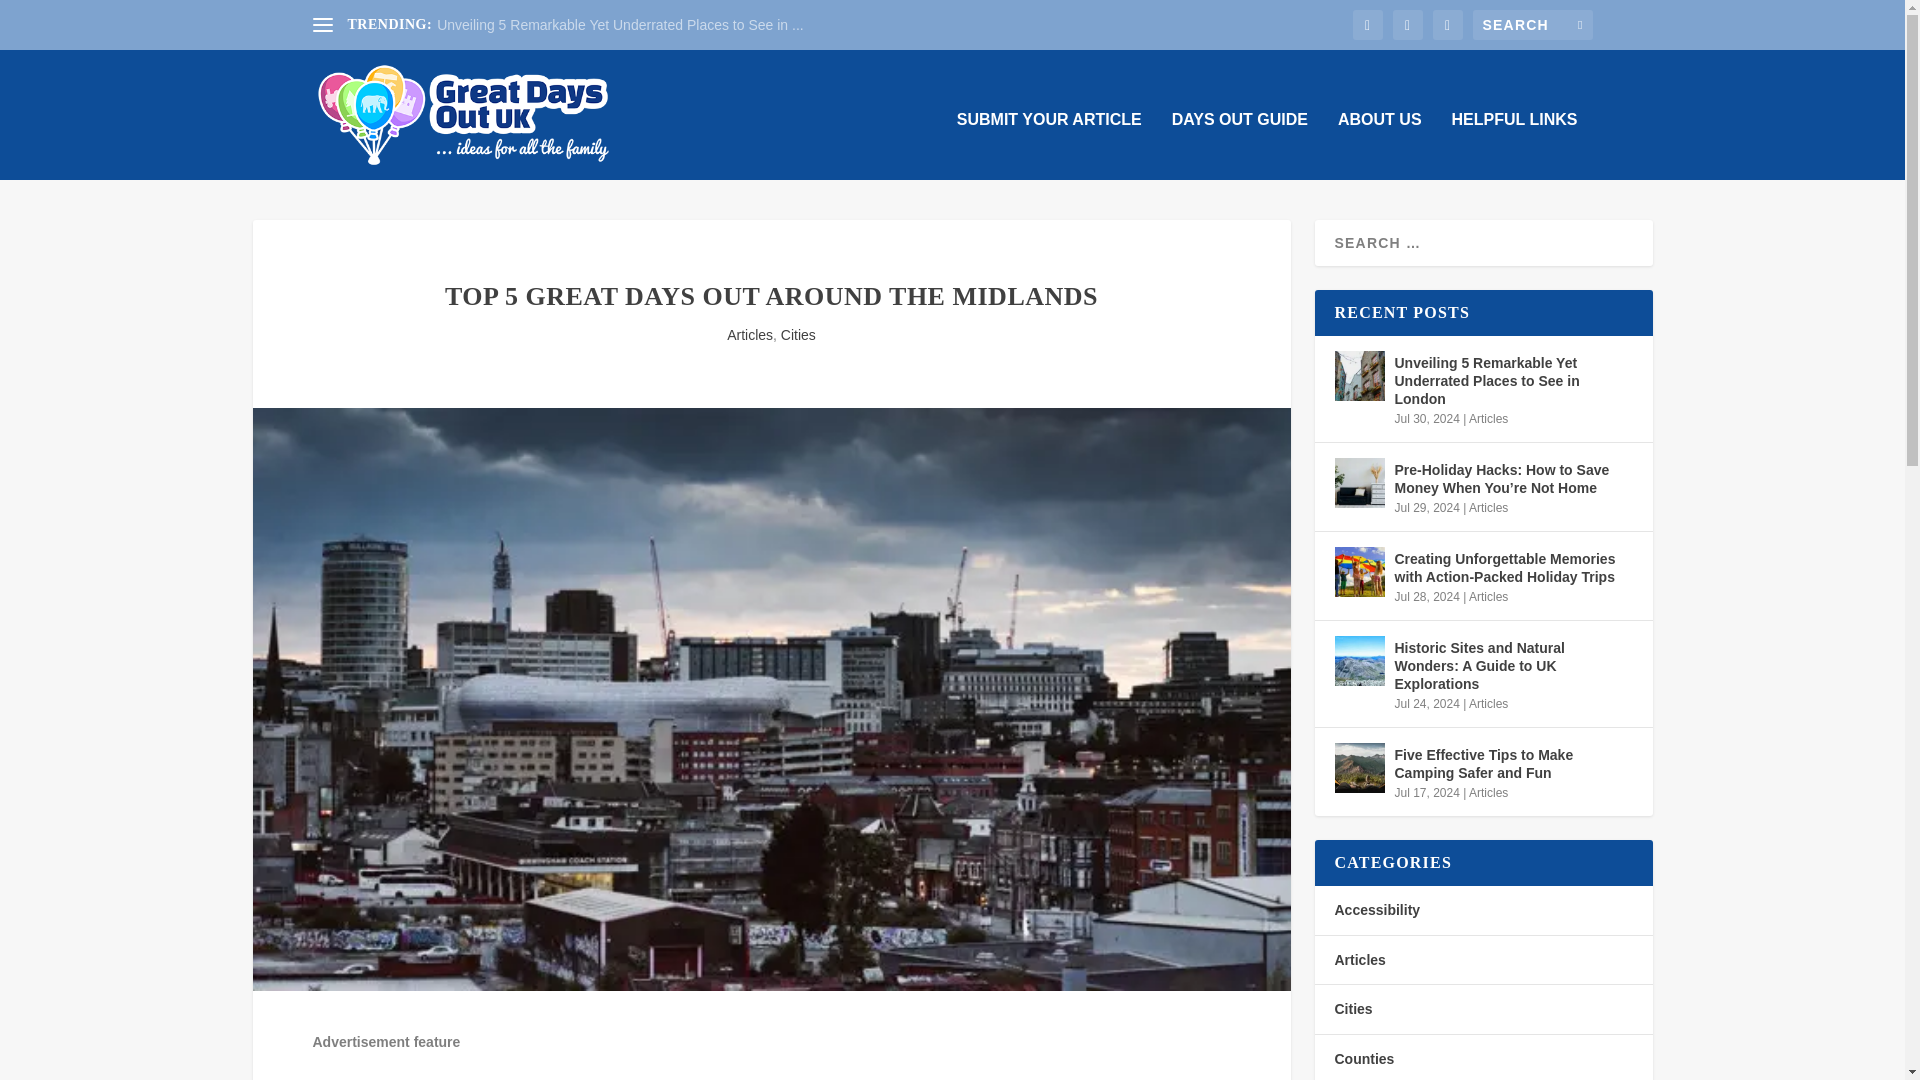 The image size is (1920, 1080). Describe the element at coordinates (1532, 24) in the screenshot. I see `Search for:` at that location.